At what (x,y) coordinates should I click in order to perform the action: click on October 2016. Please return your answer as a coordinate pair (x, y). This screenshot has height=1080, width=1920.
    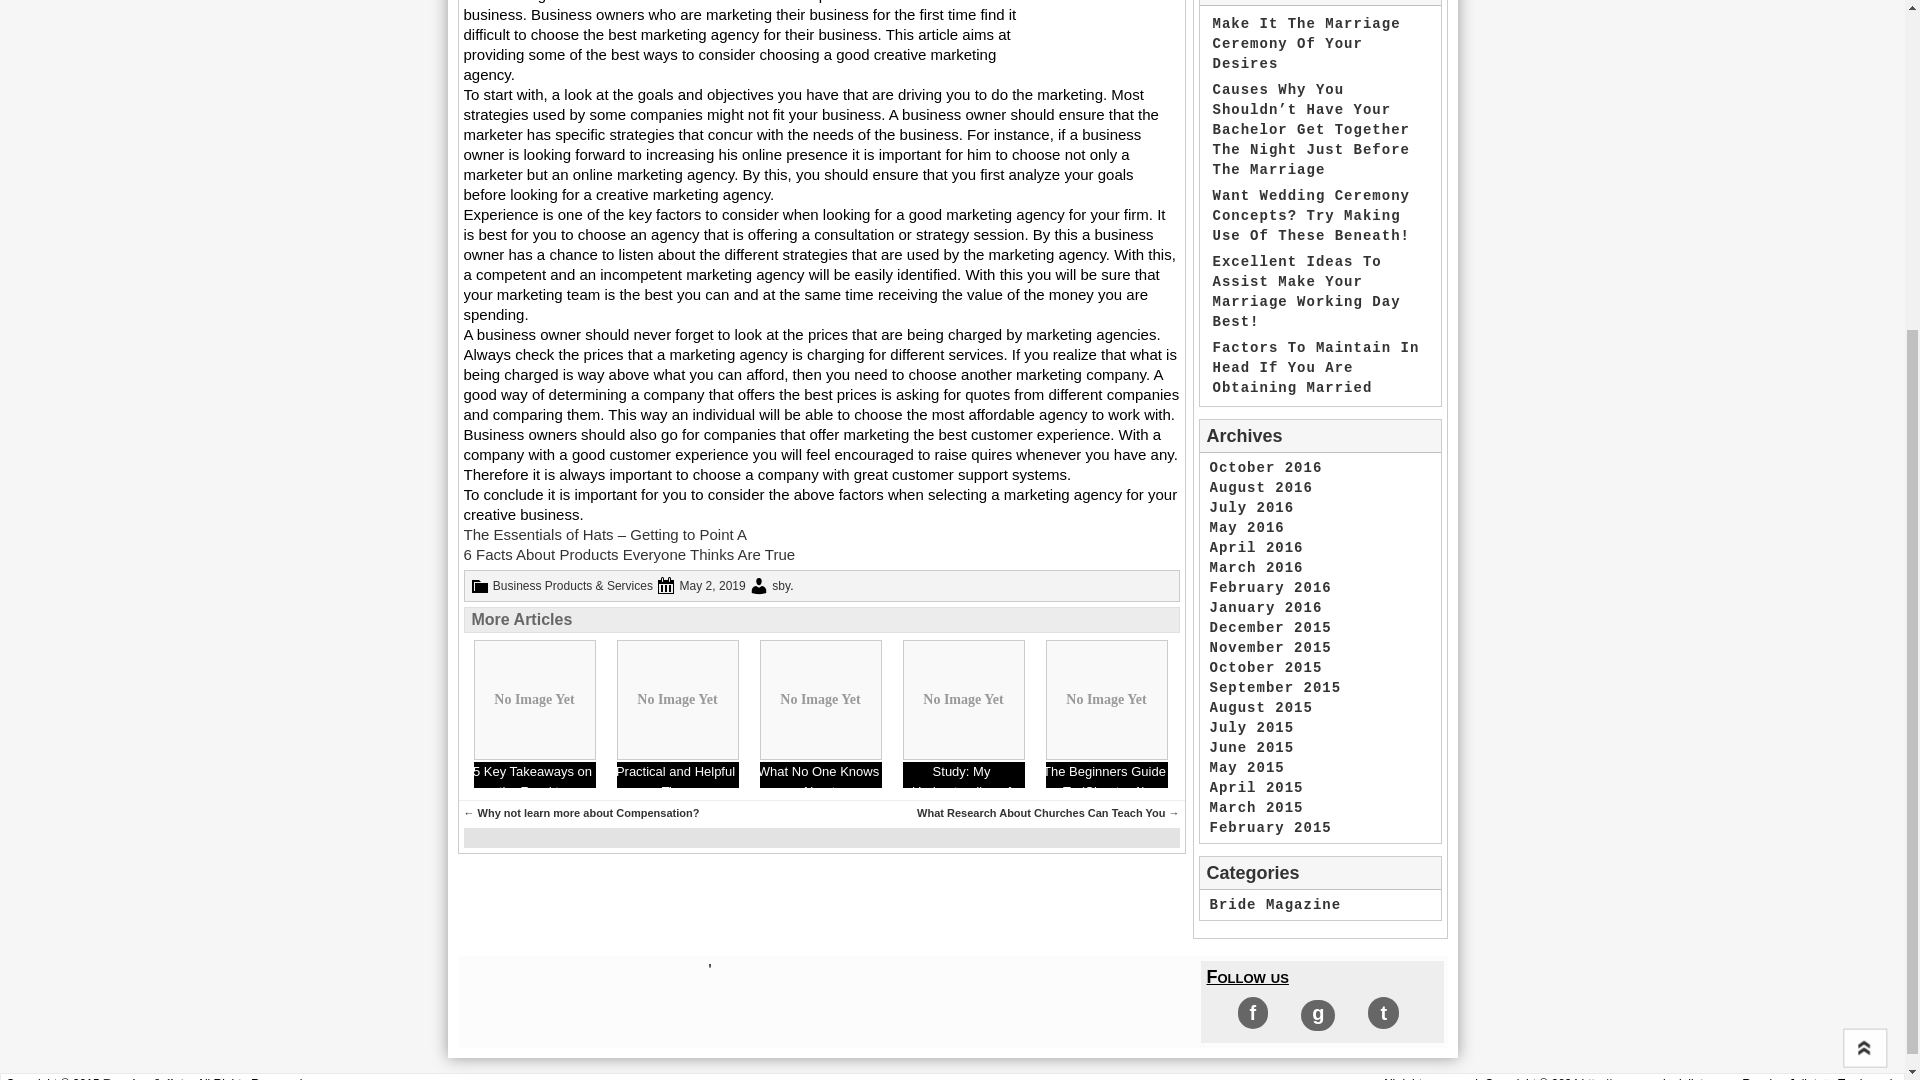
    Looking at the image, I should click on (1266, 468).